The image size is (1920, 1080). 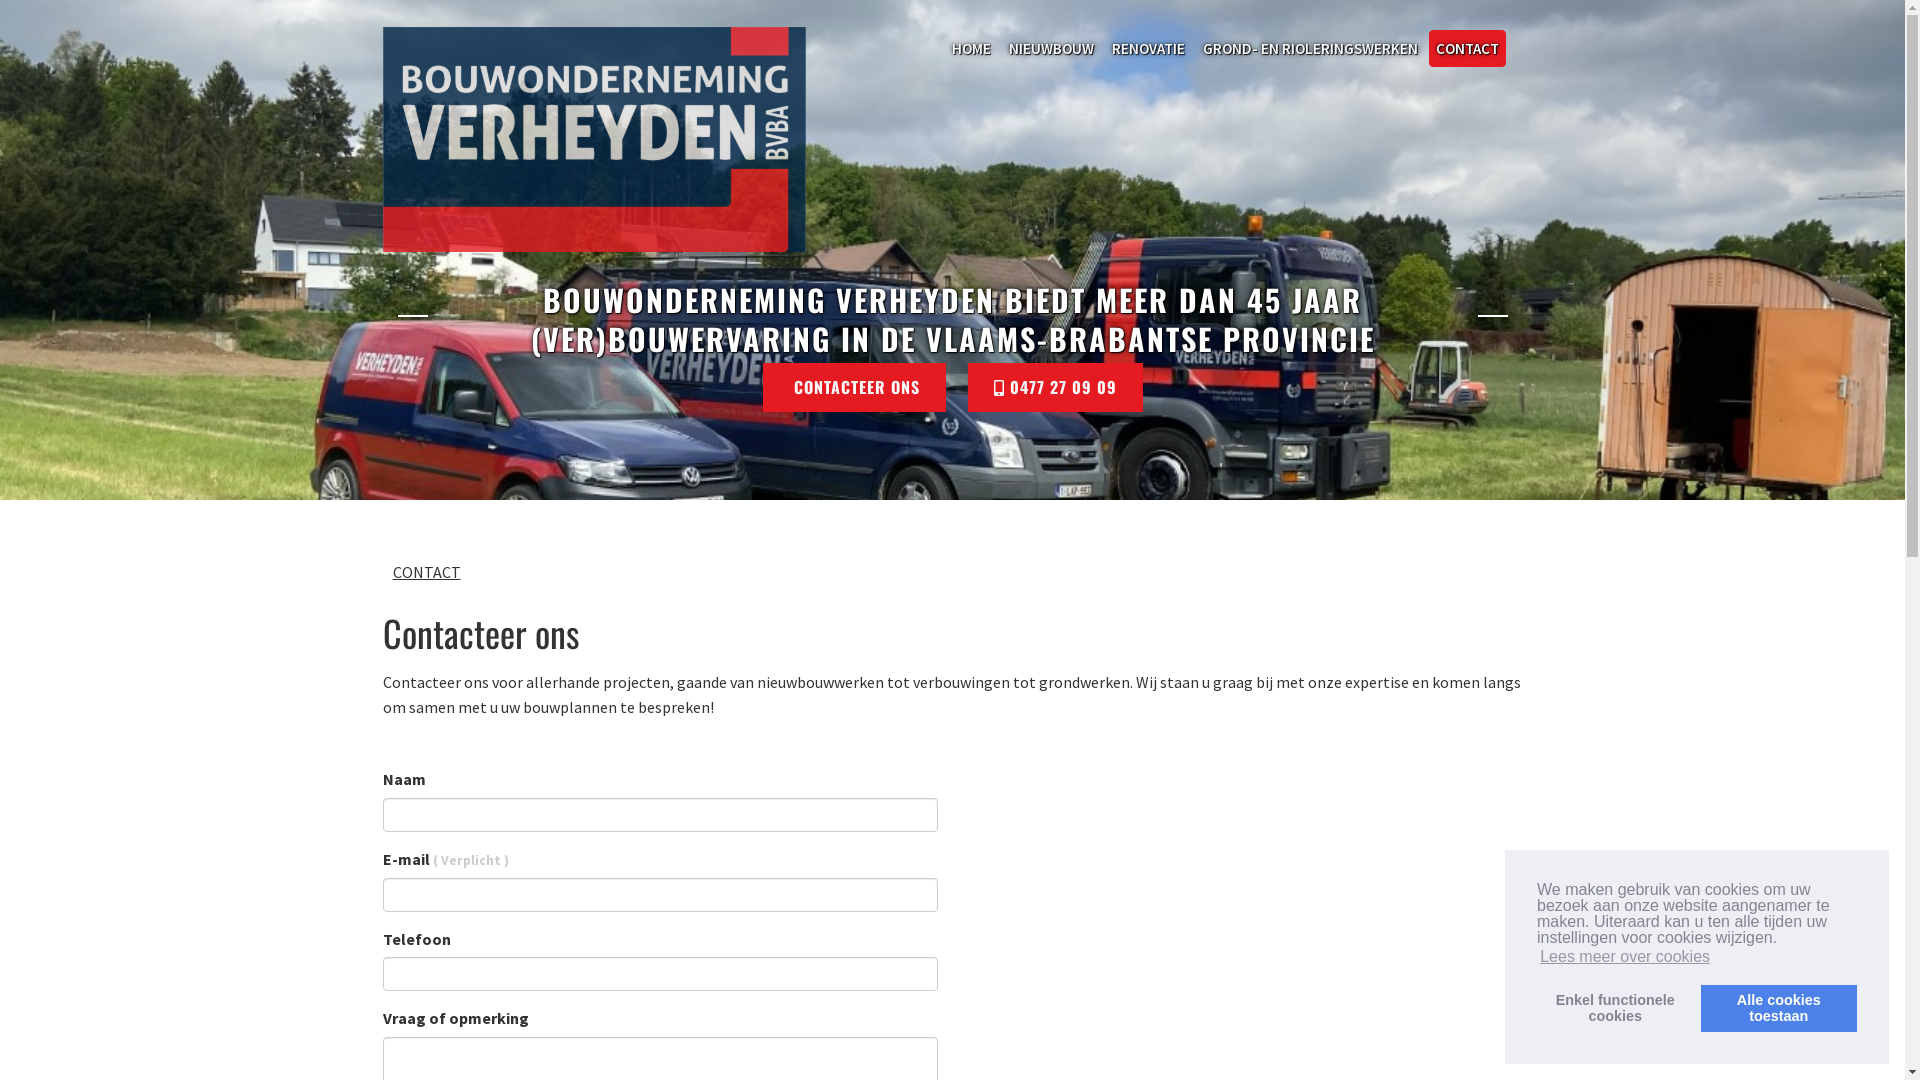 I want to click on NIEUWBOUW, so click(x=1052, y=48).